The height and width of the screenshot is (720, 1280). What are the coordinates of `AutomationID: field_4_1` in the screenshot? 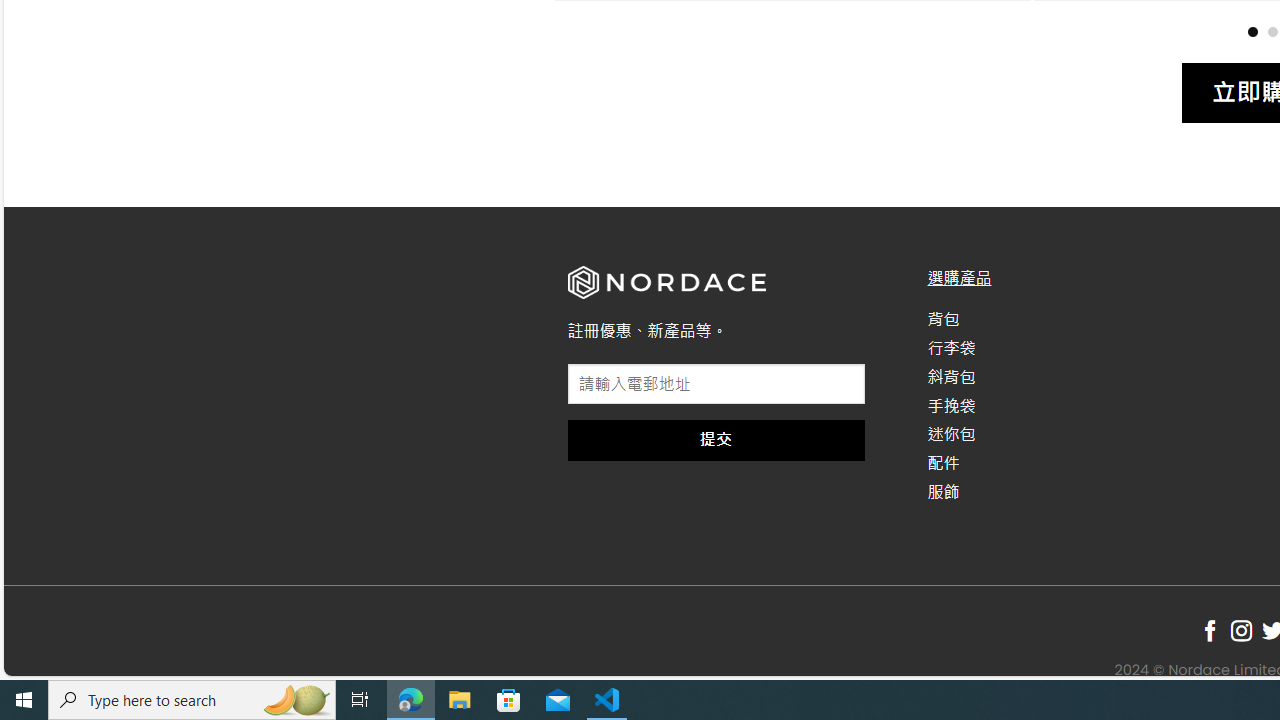 It's located at (716, 386).